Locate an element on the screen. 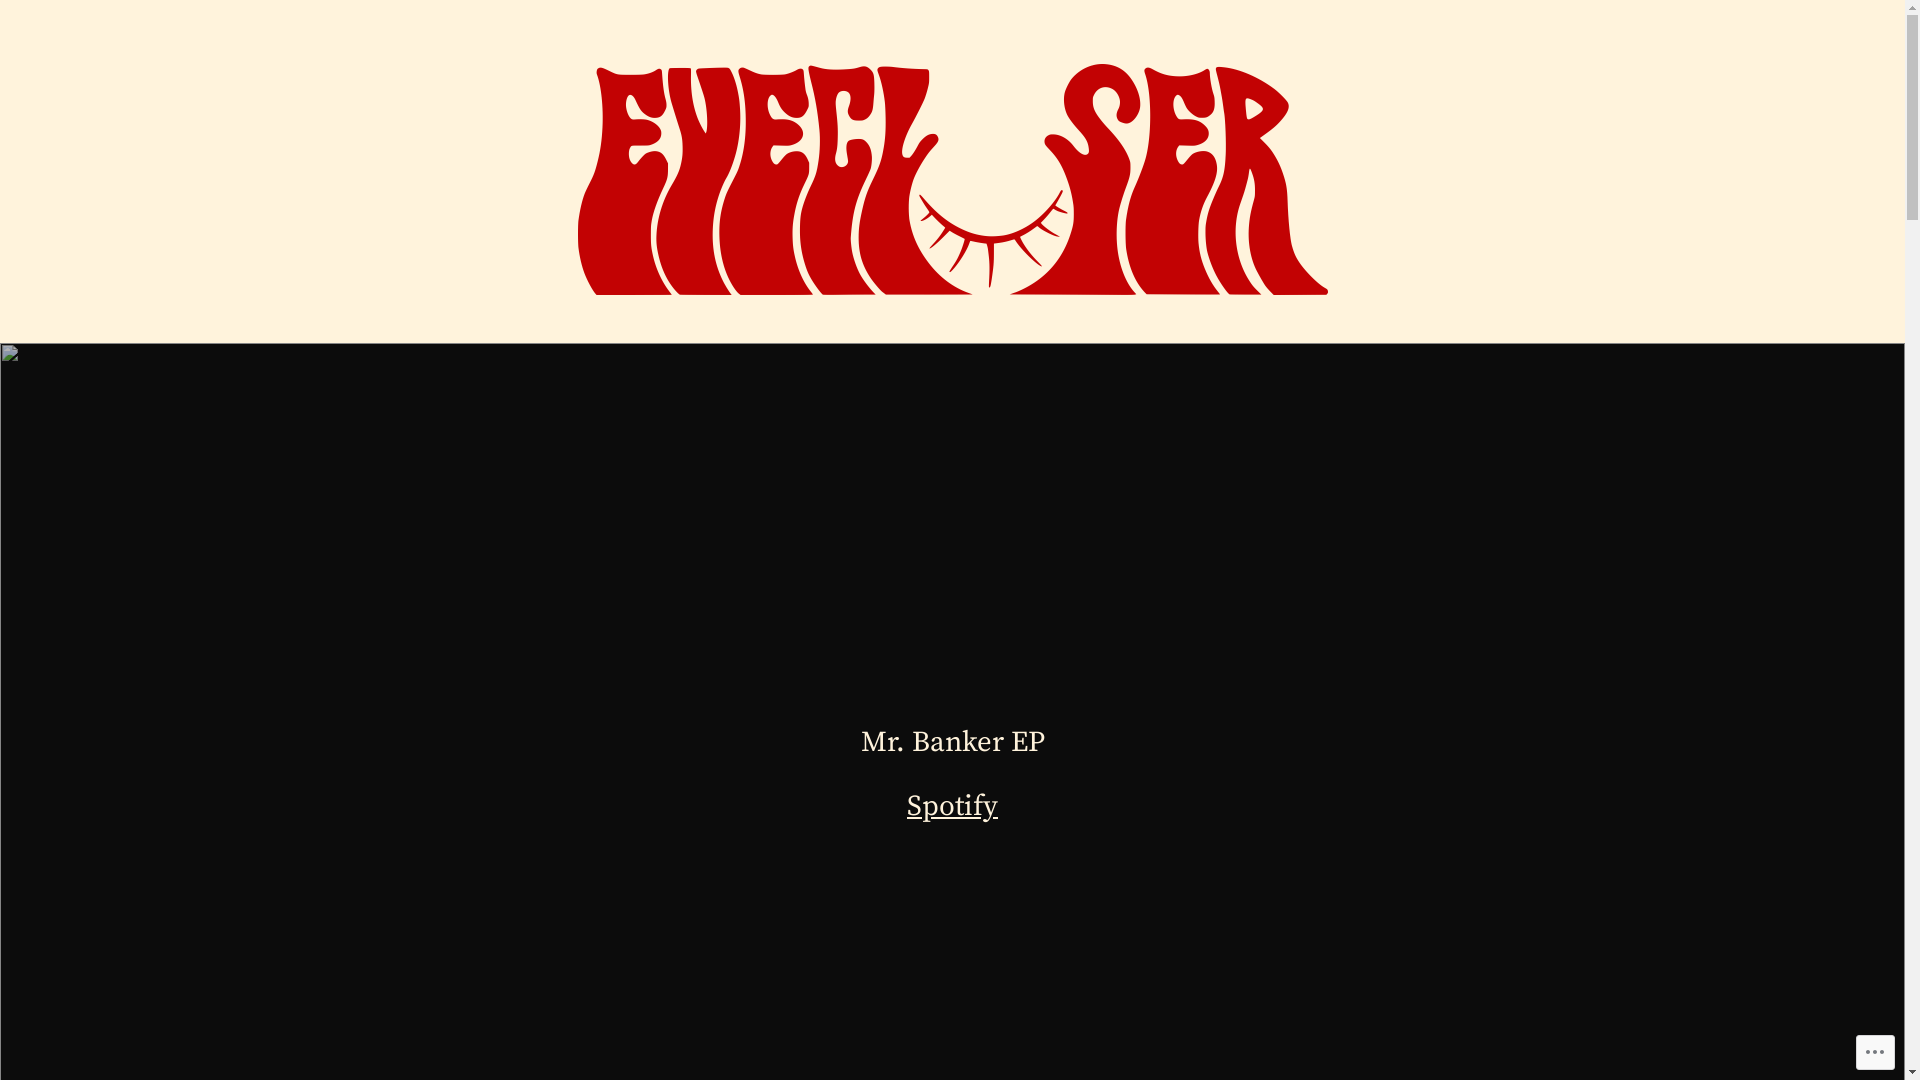 This screenshot has width=1920, height=1080. Eyecloser is located at coordinates (523, 320).